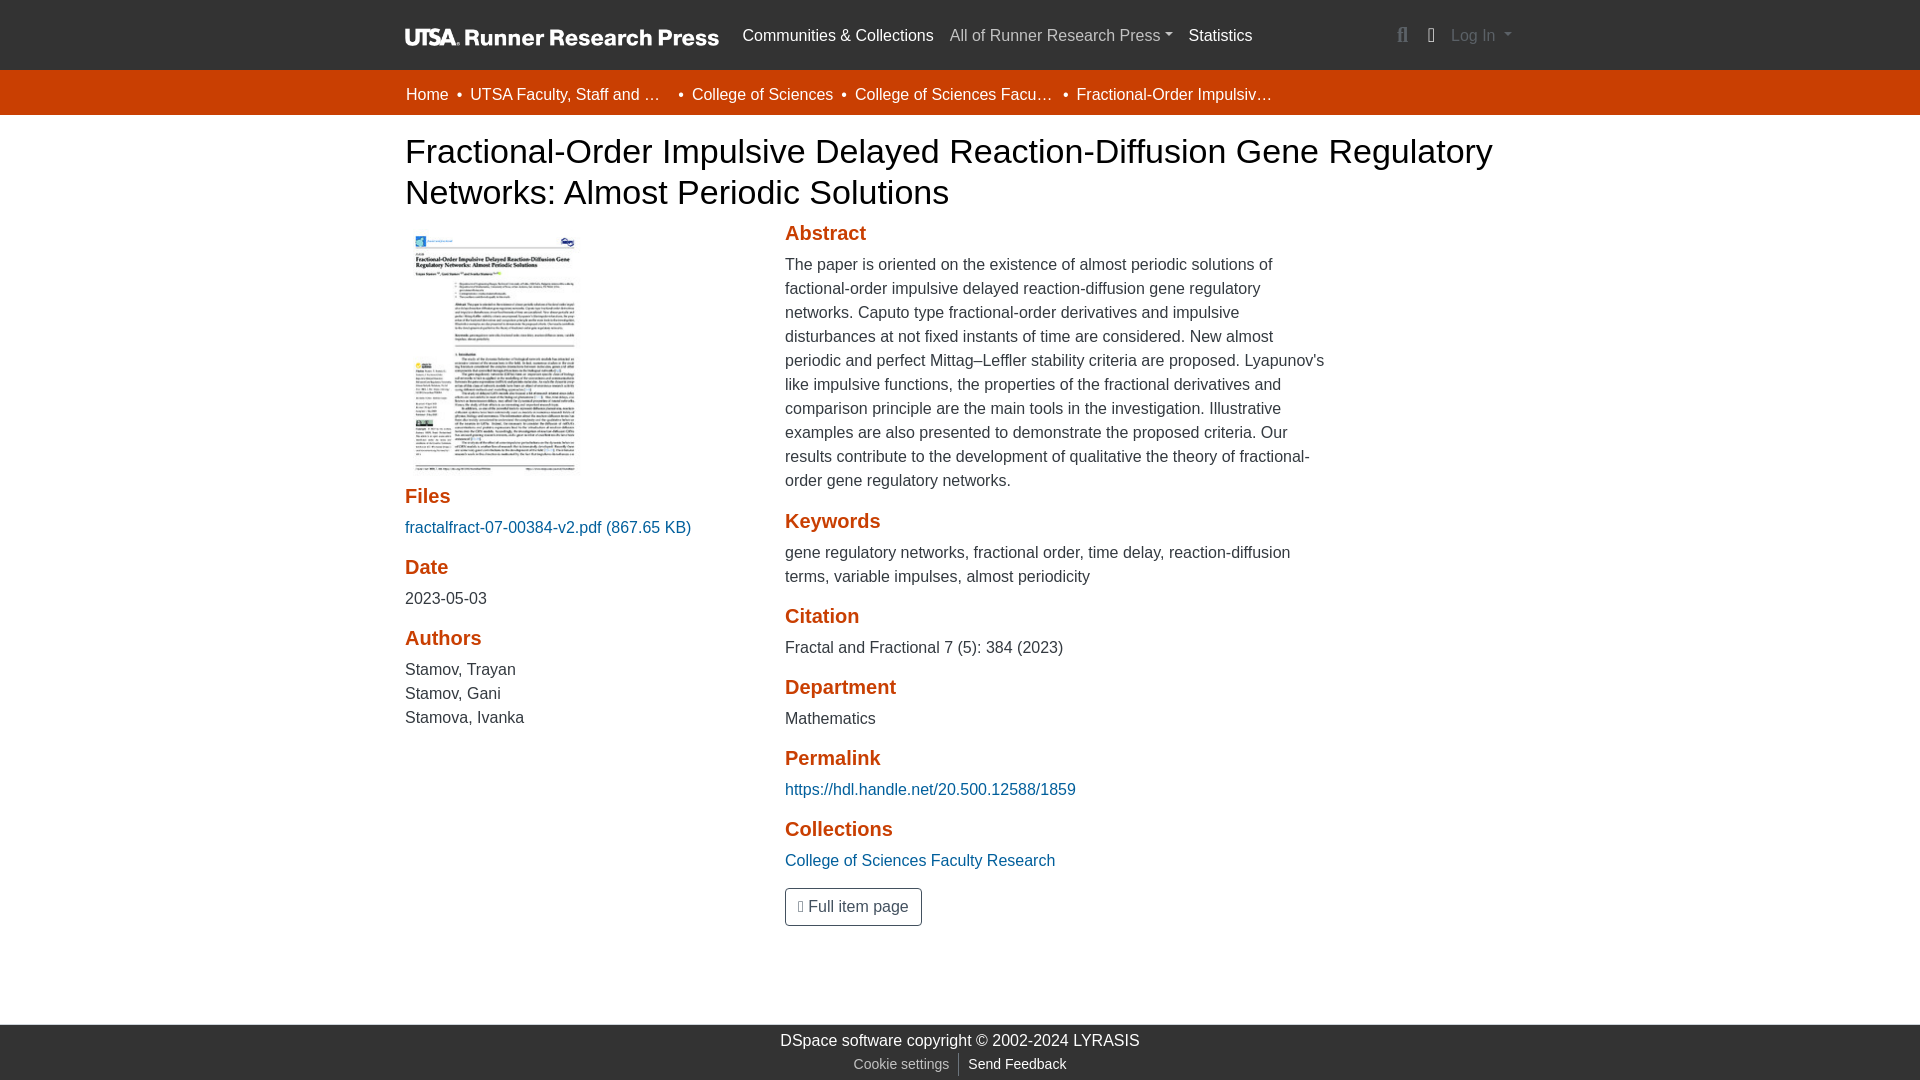  What do you see at coordinates (1402, 35) in the screenshot?
I see `Search` at bounding box center [1402, 35].